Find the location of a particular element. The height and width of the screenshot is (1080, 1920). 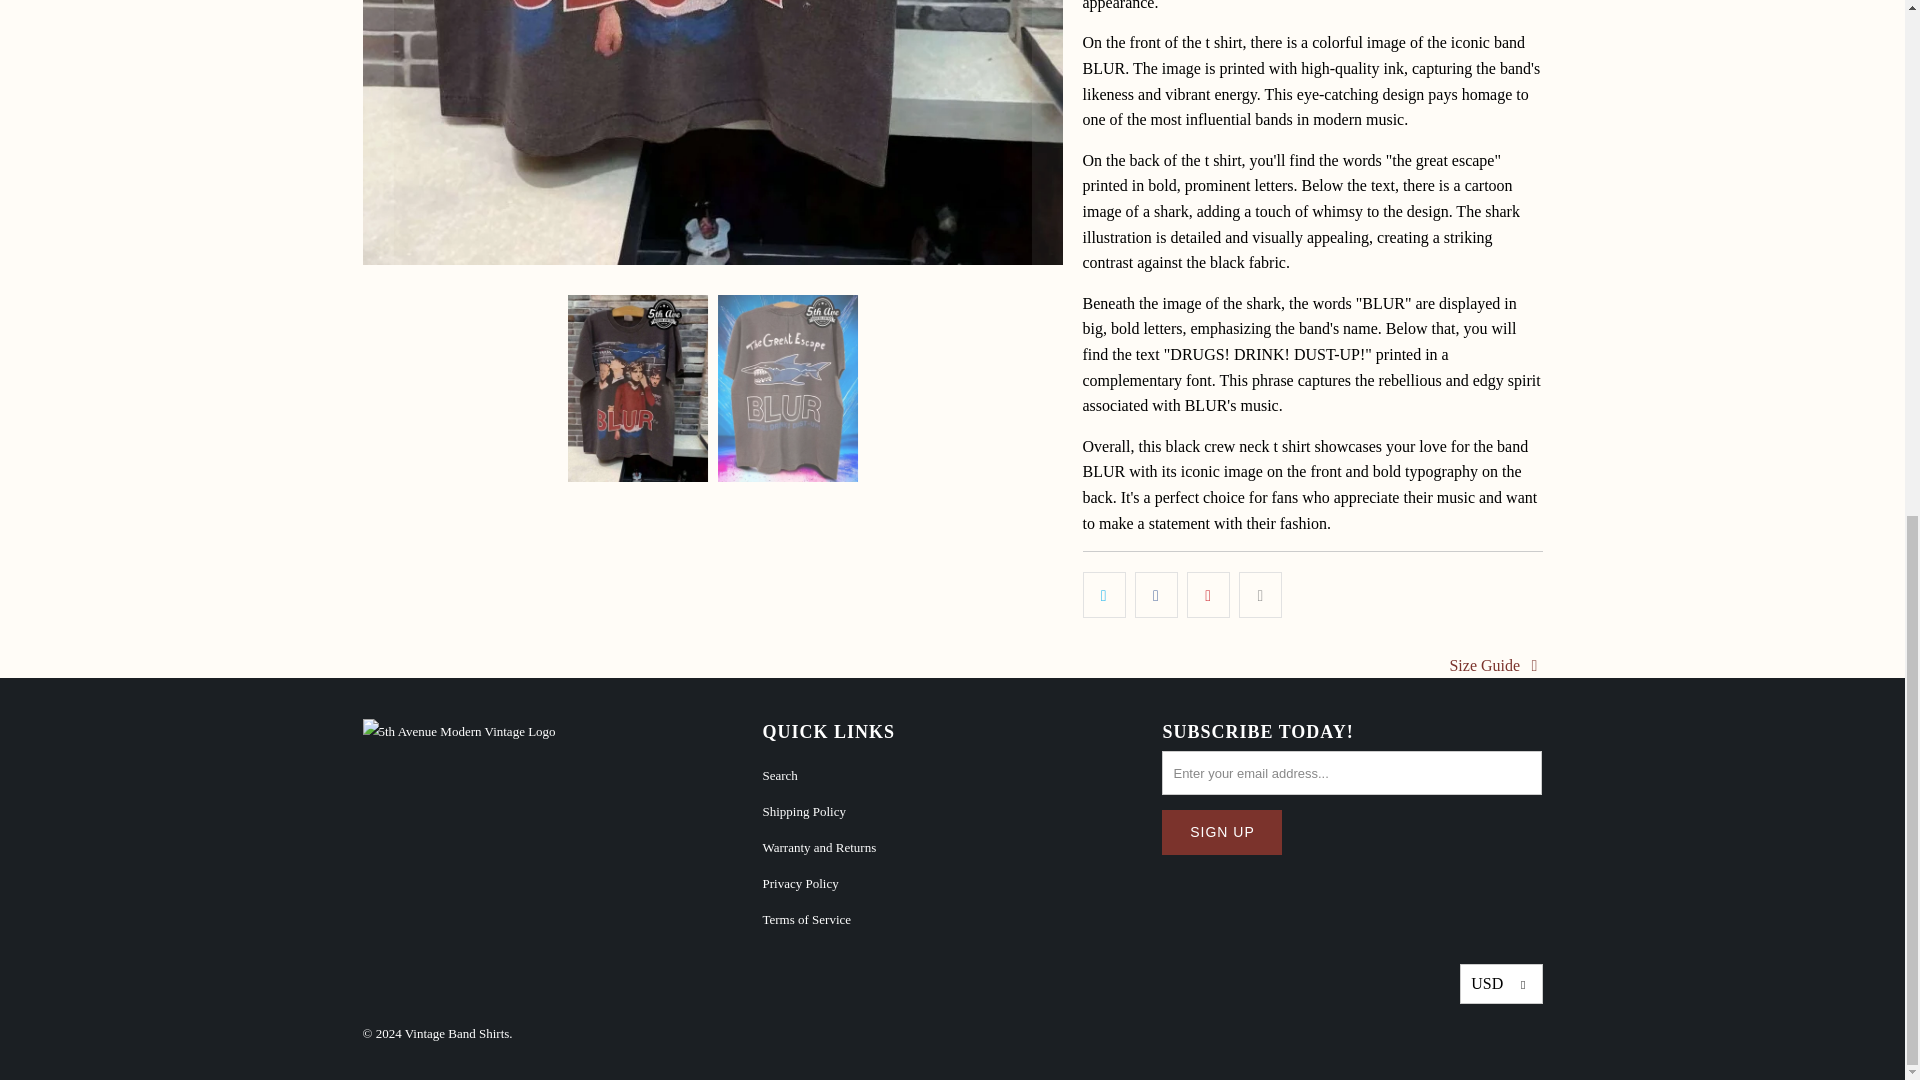

Share this on Pinterest is located at coordinates (1208, 594).